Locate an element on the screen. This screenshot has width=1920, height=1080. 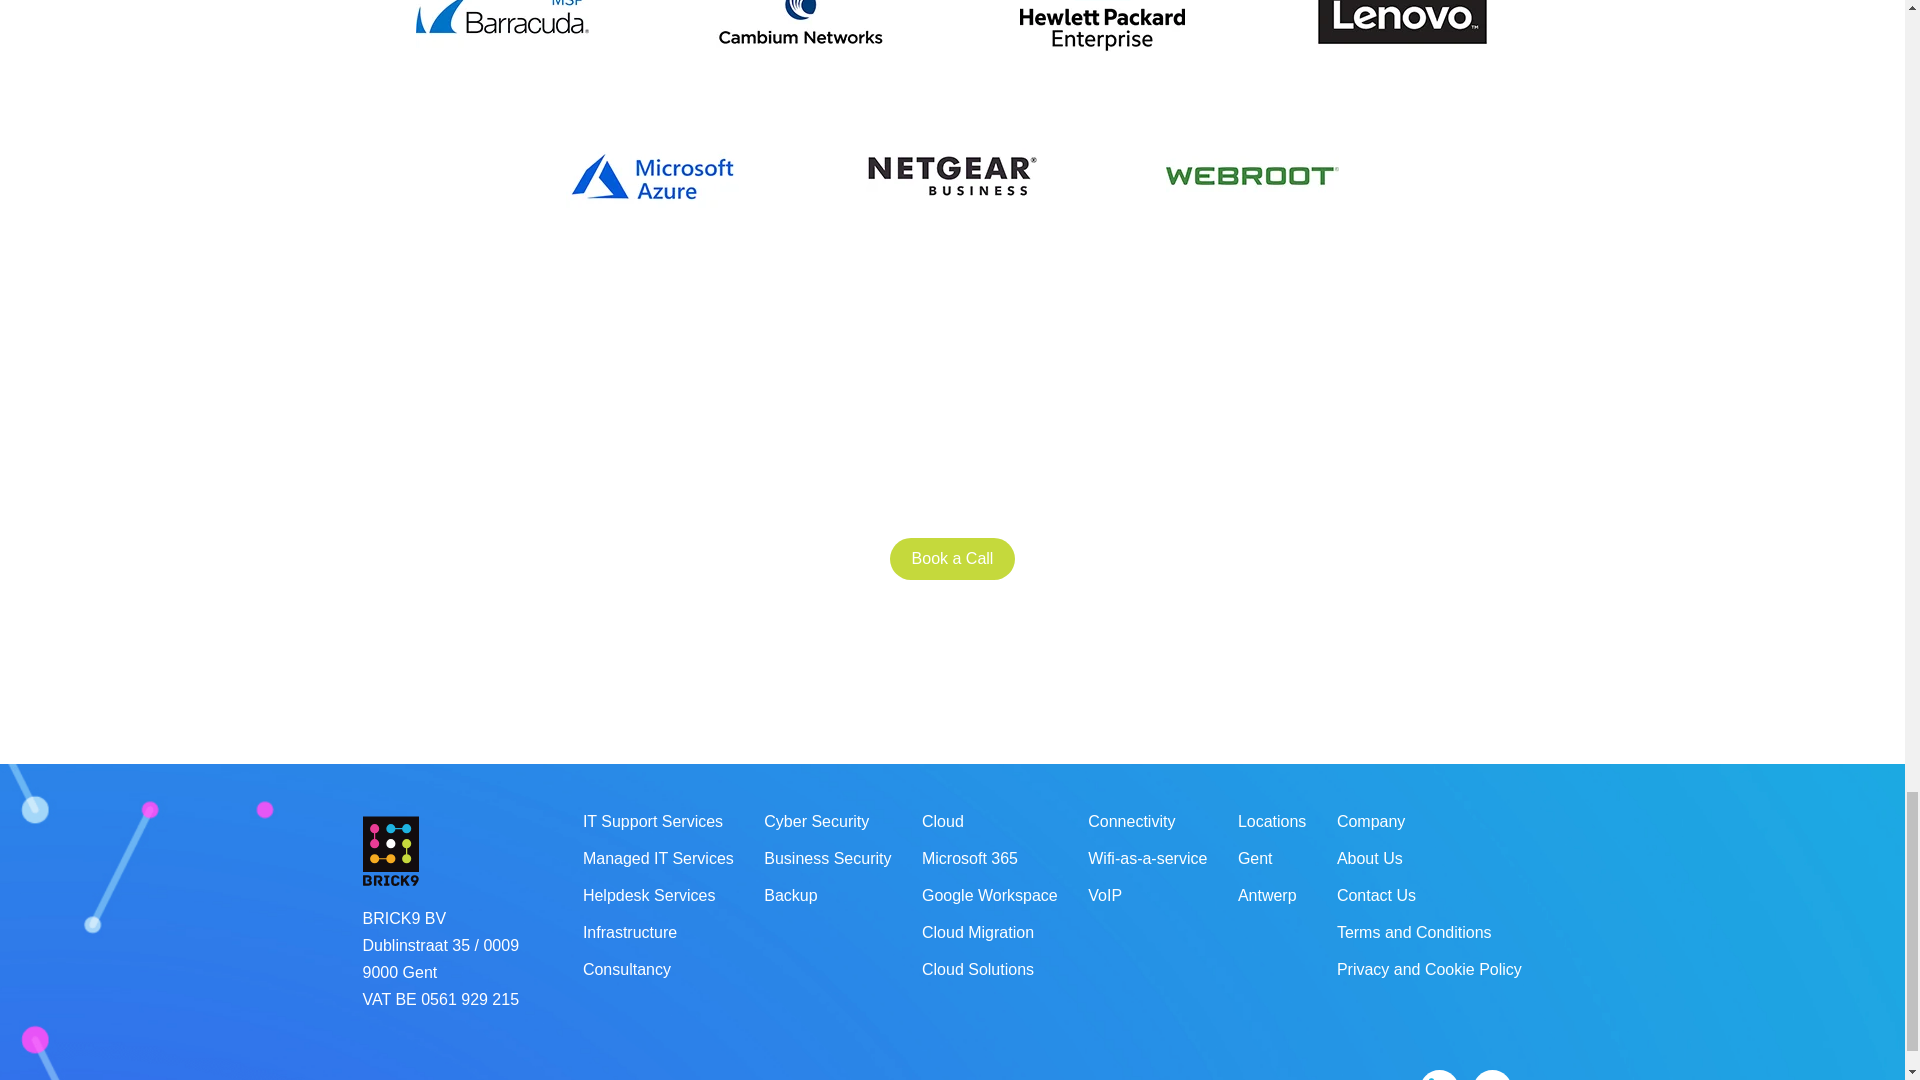
Helpdesk Services is located at coordinates (650, 896).